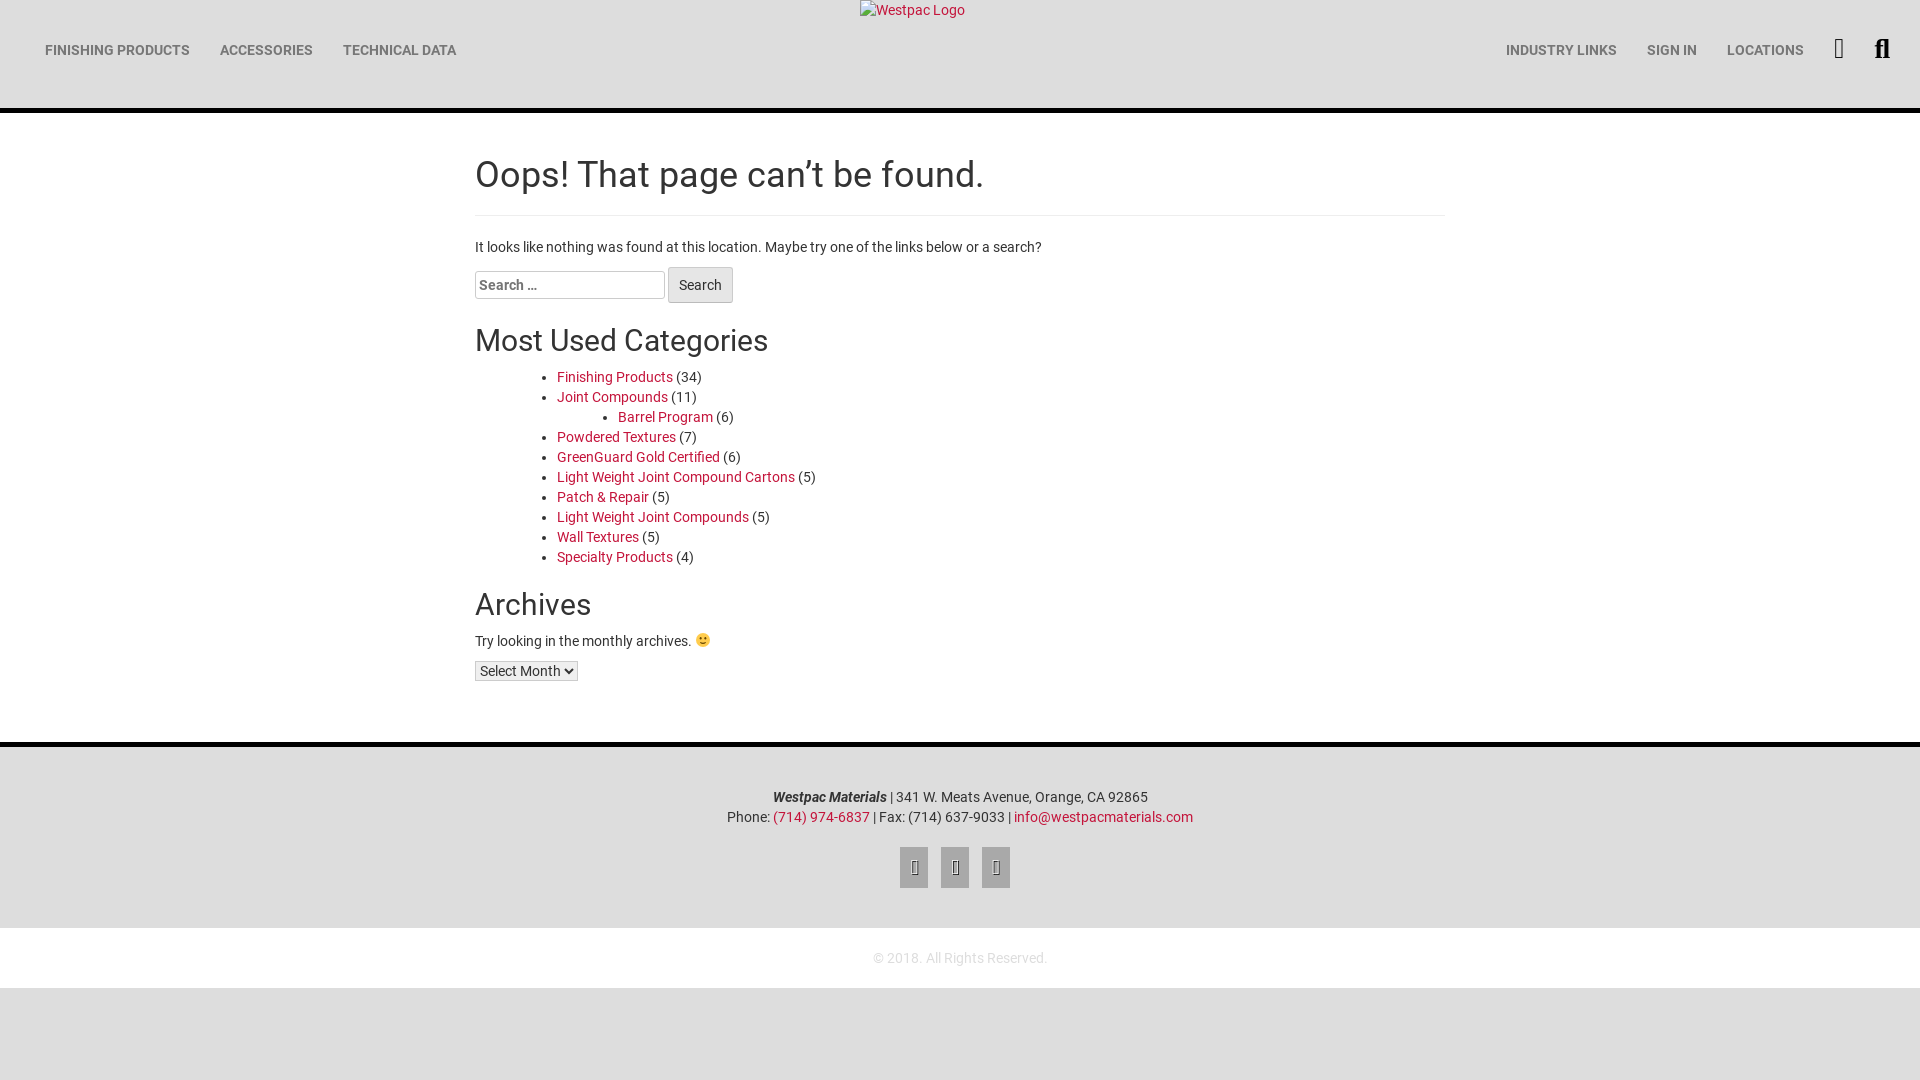 This screenshot has height=1080, width=1920. Describe the element at coordinates (615, 557) in the screenshot. I see `Specialty Products` at that location.